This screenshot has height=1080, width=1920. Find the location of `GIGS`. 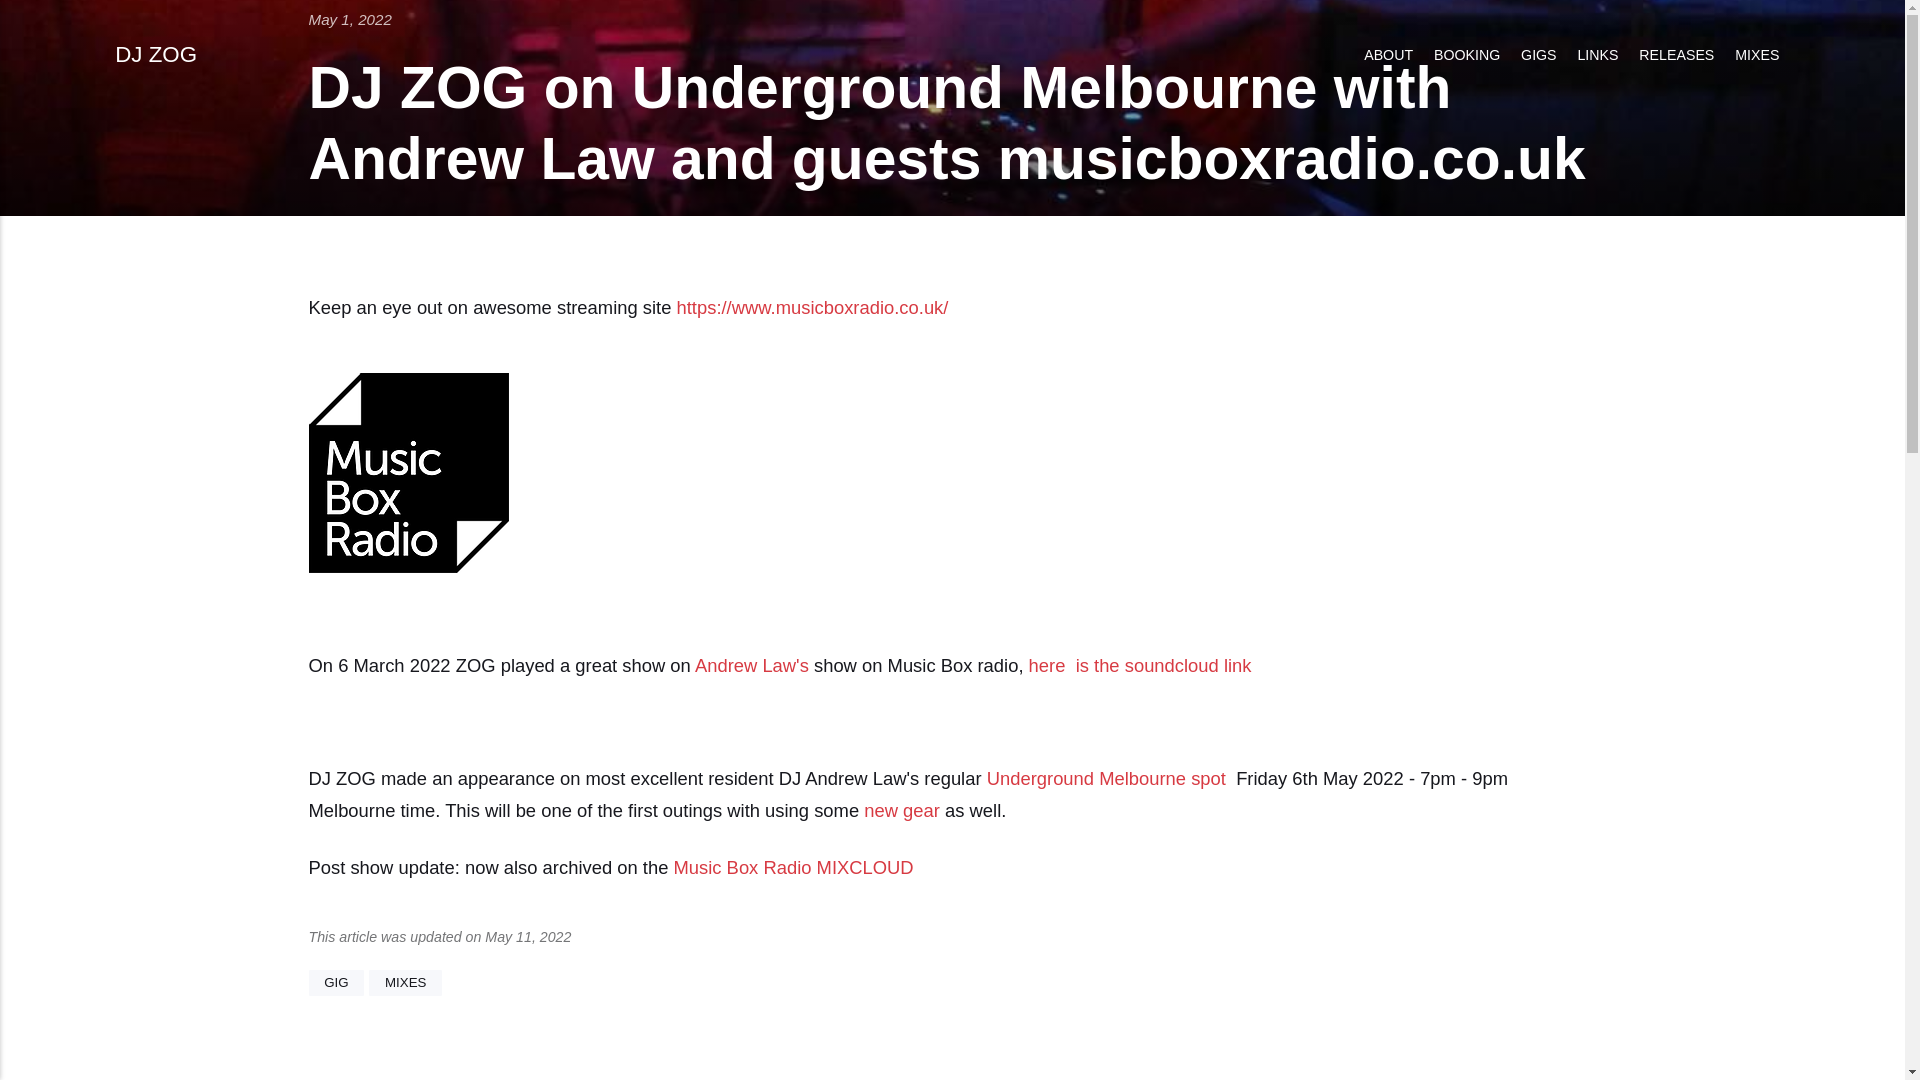

GIGS is located at coordinates (1539, 55).